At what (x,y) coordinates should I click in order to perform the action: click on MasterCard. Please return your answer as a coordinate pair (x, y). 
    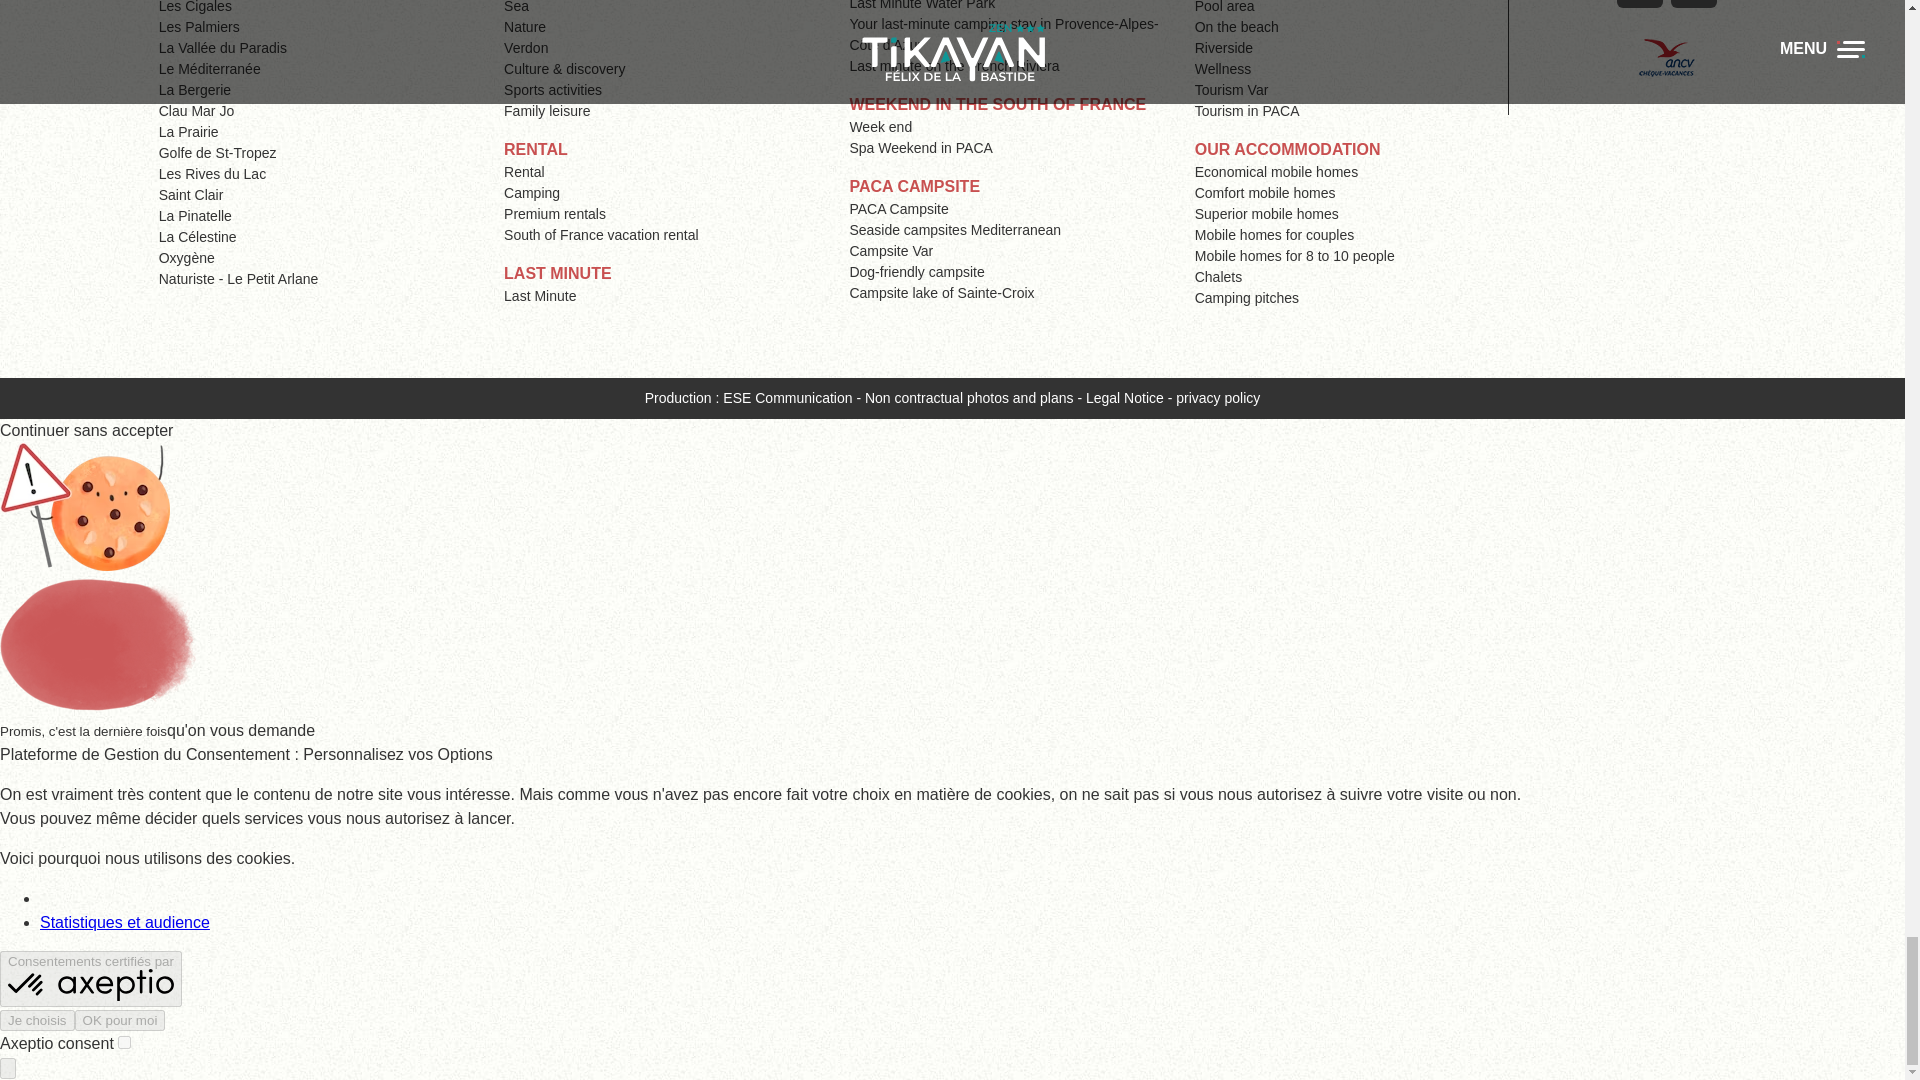
    Looking at the image, I should click on (1693, 4).